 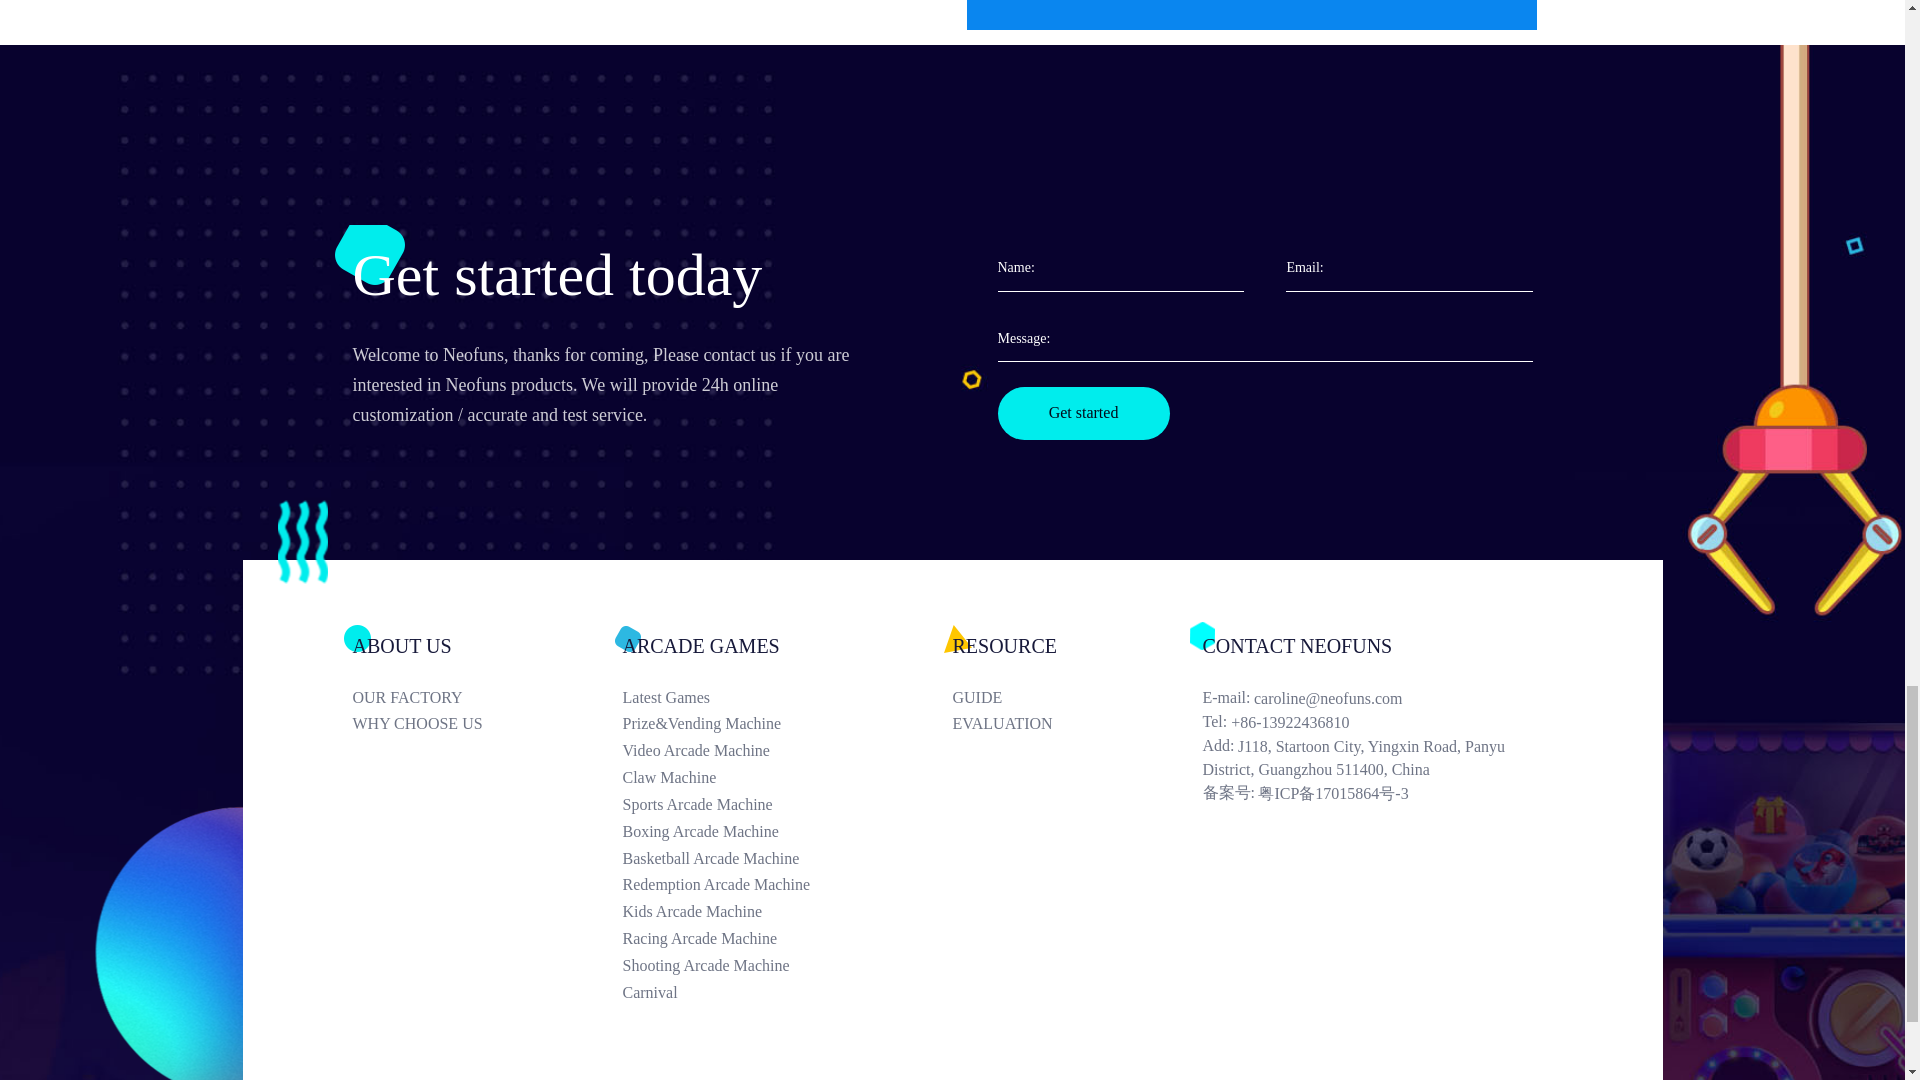 I want to click on Video Arcade Machine, so click(x=787, y=750).